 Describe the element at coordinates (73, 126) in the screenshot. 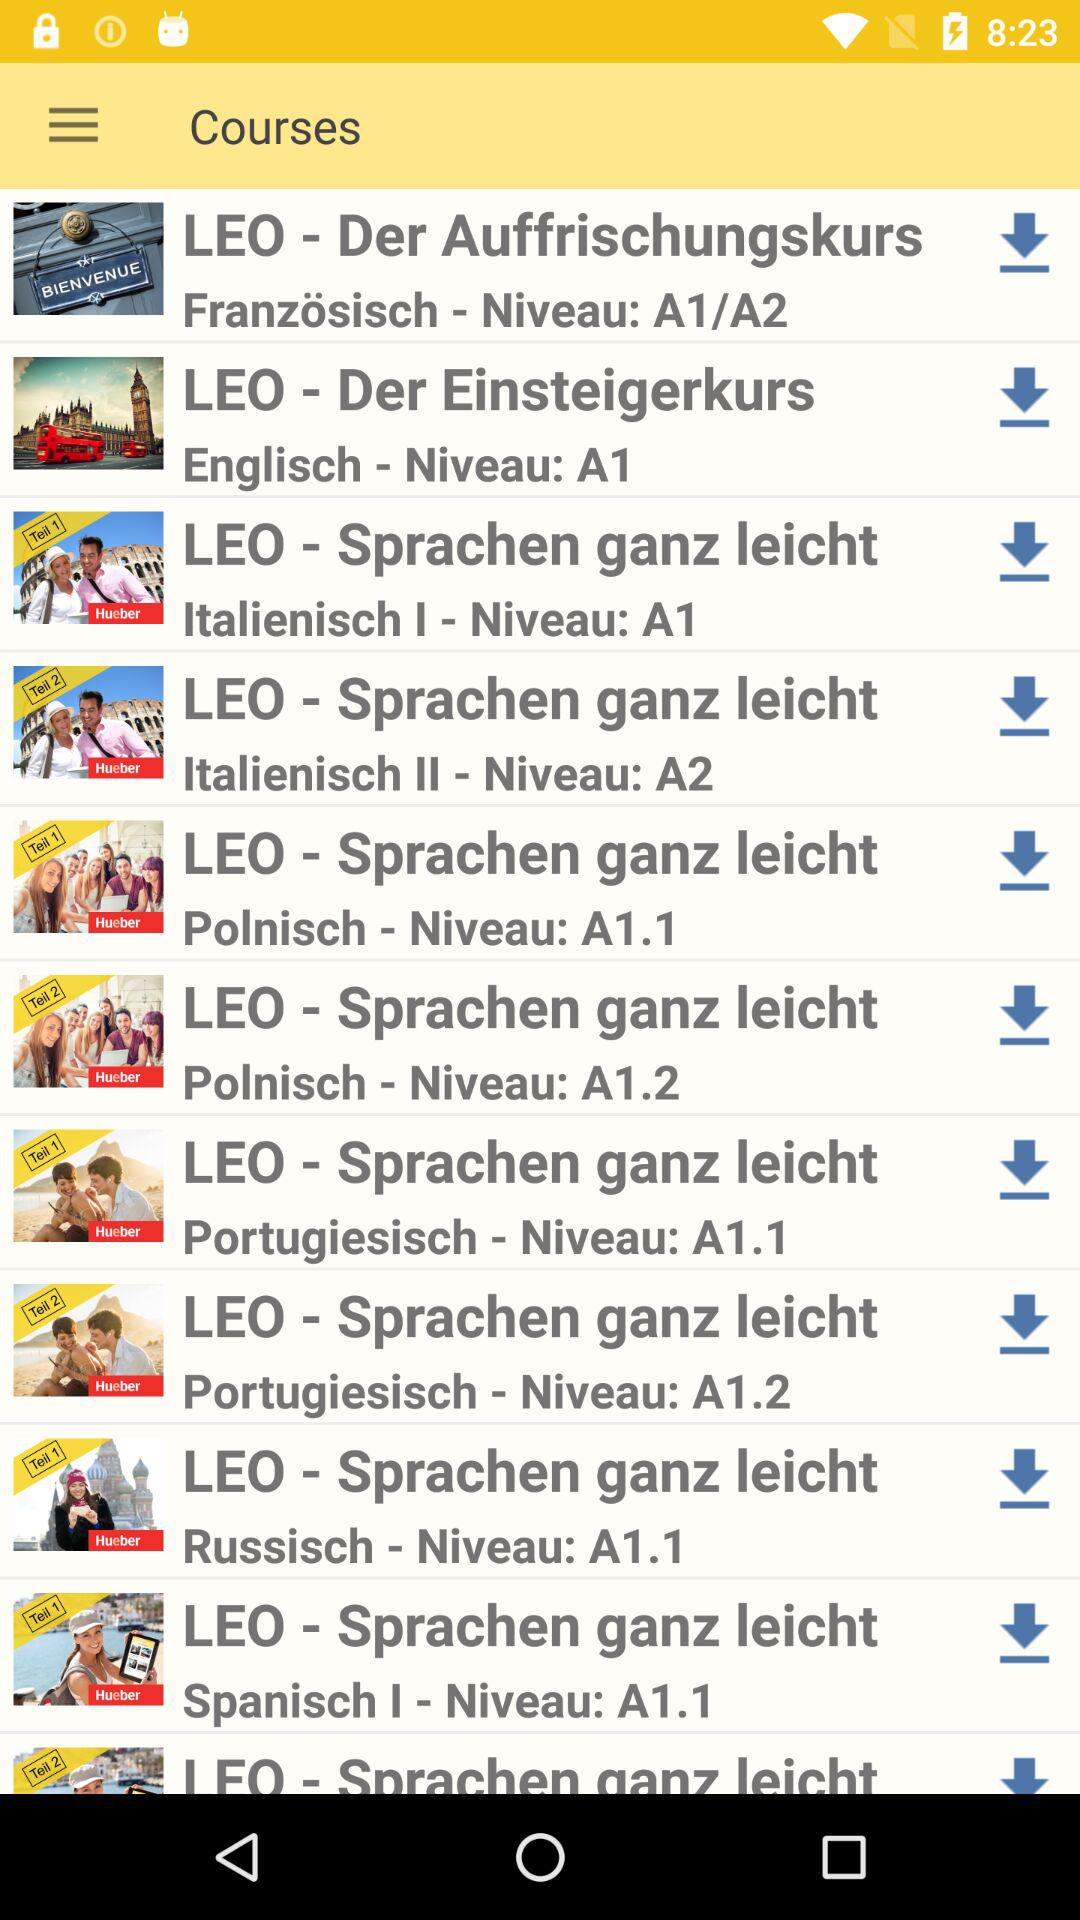

I see `launch icon next to the leo - der auffrischungskurs` at that location.